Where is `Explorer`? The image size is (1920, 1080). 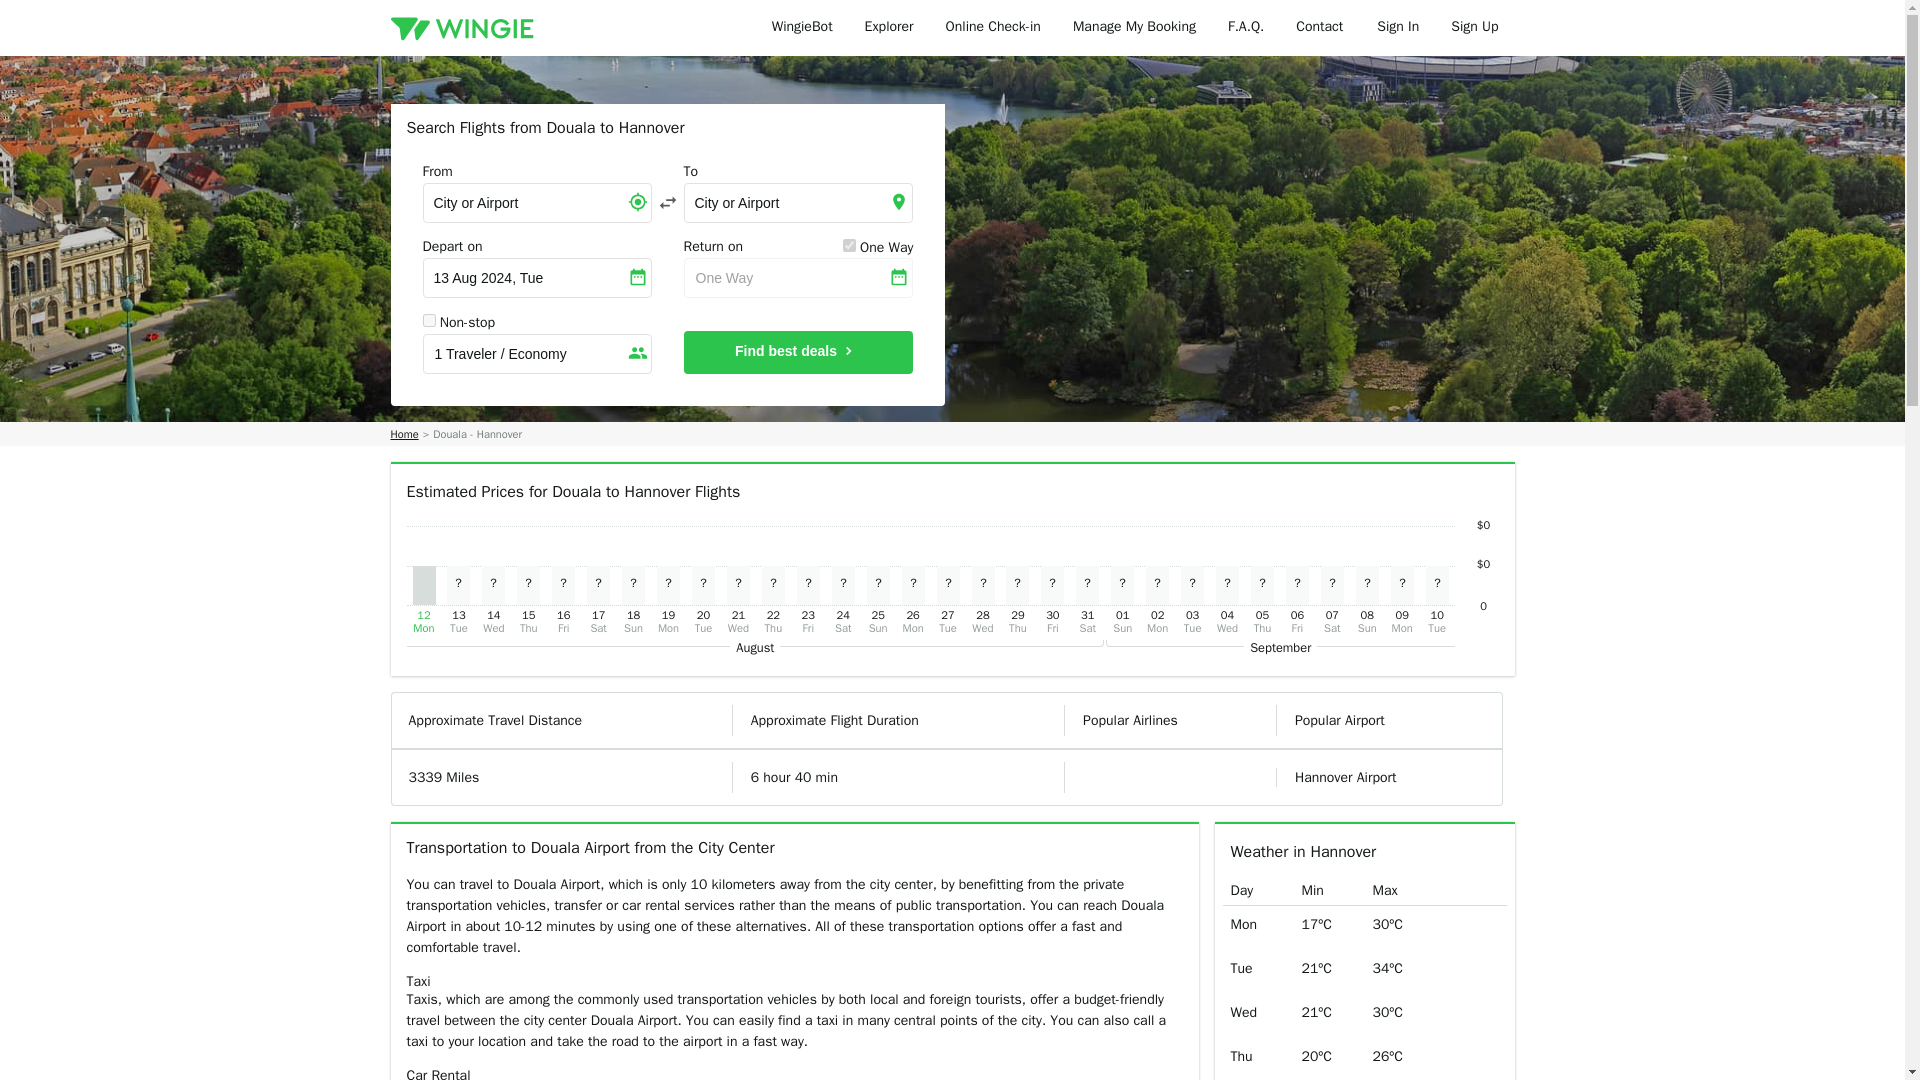 Explorer is located at coordinates (888, 28).